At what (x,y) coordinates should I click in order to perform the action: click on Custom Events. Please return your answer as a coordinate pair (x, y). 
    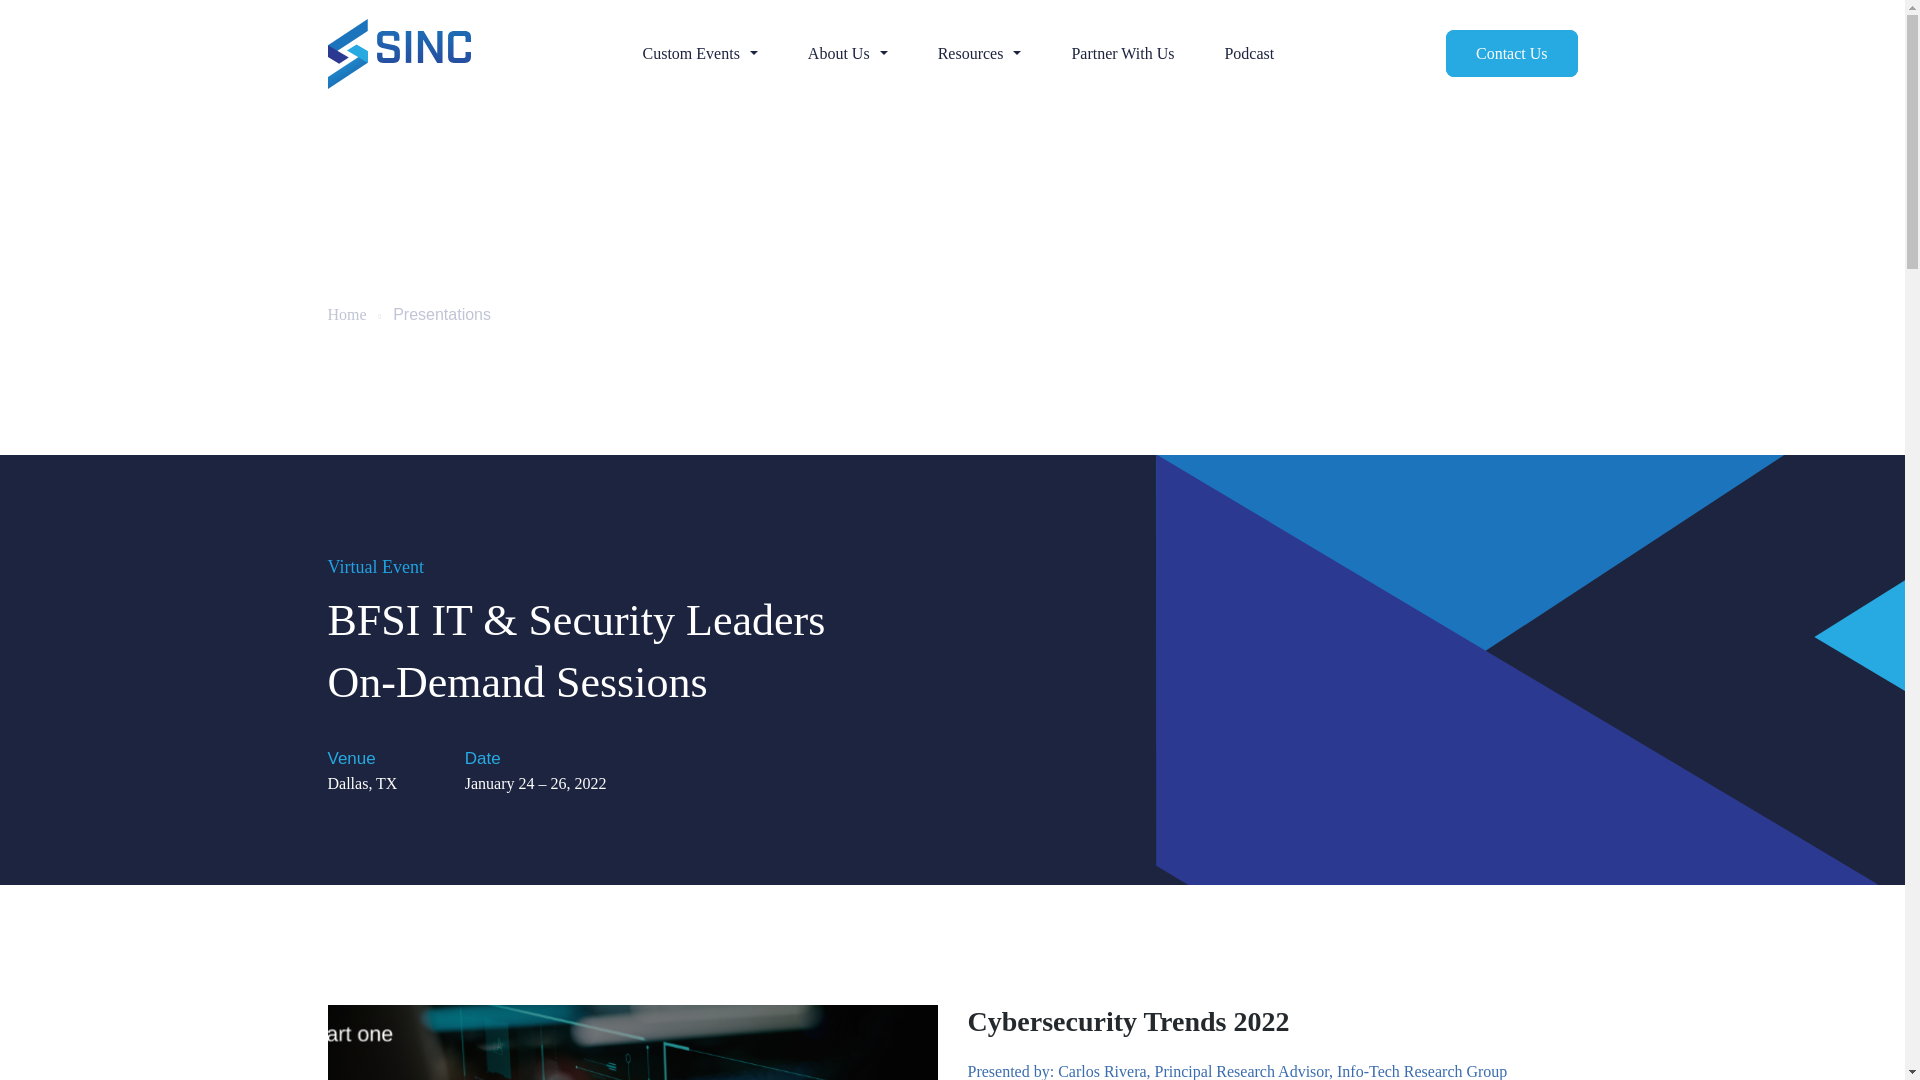
    Looking at the image, I should click on (700, 54).